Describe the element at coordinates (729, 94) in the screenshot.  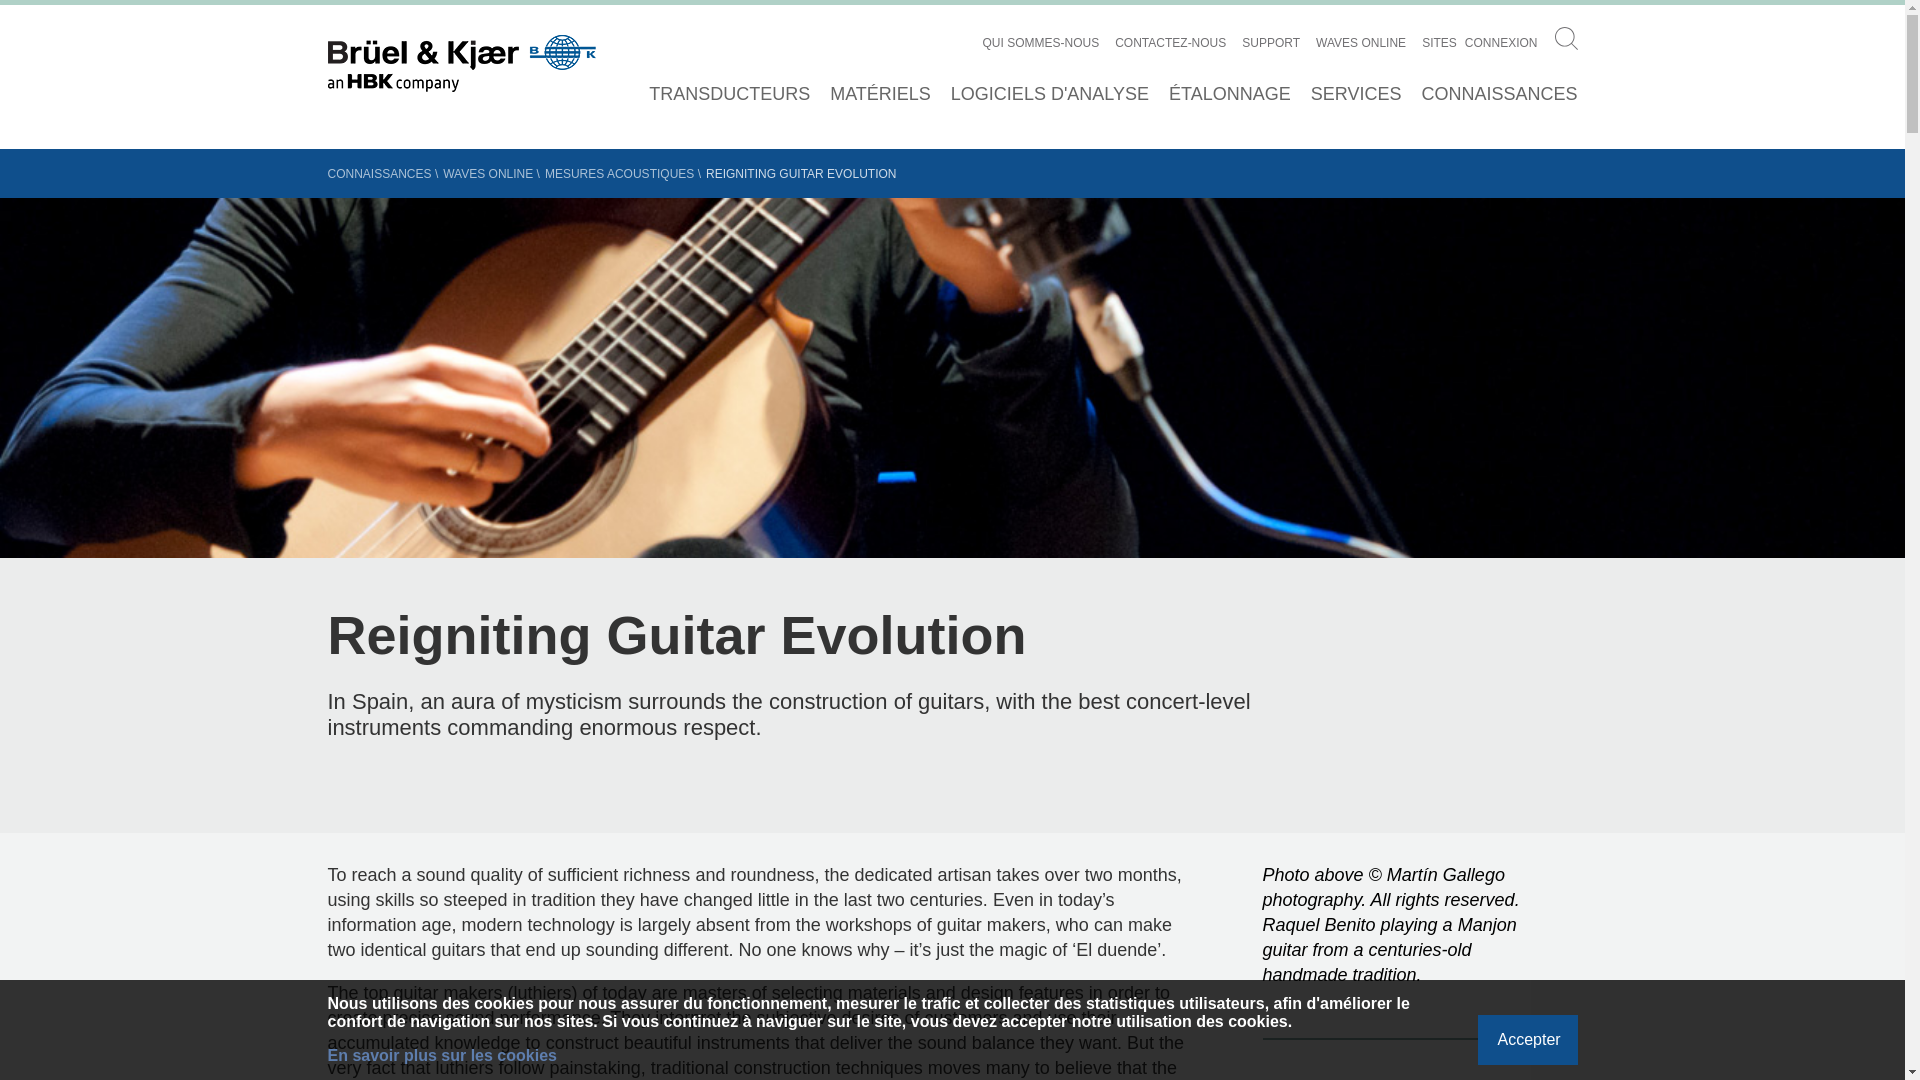
I see `TRANSDUCTEURS` at that location.